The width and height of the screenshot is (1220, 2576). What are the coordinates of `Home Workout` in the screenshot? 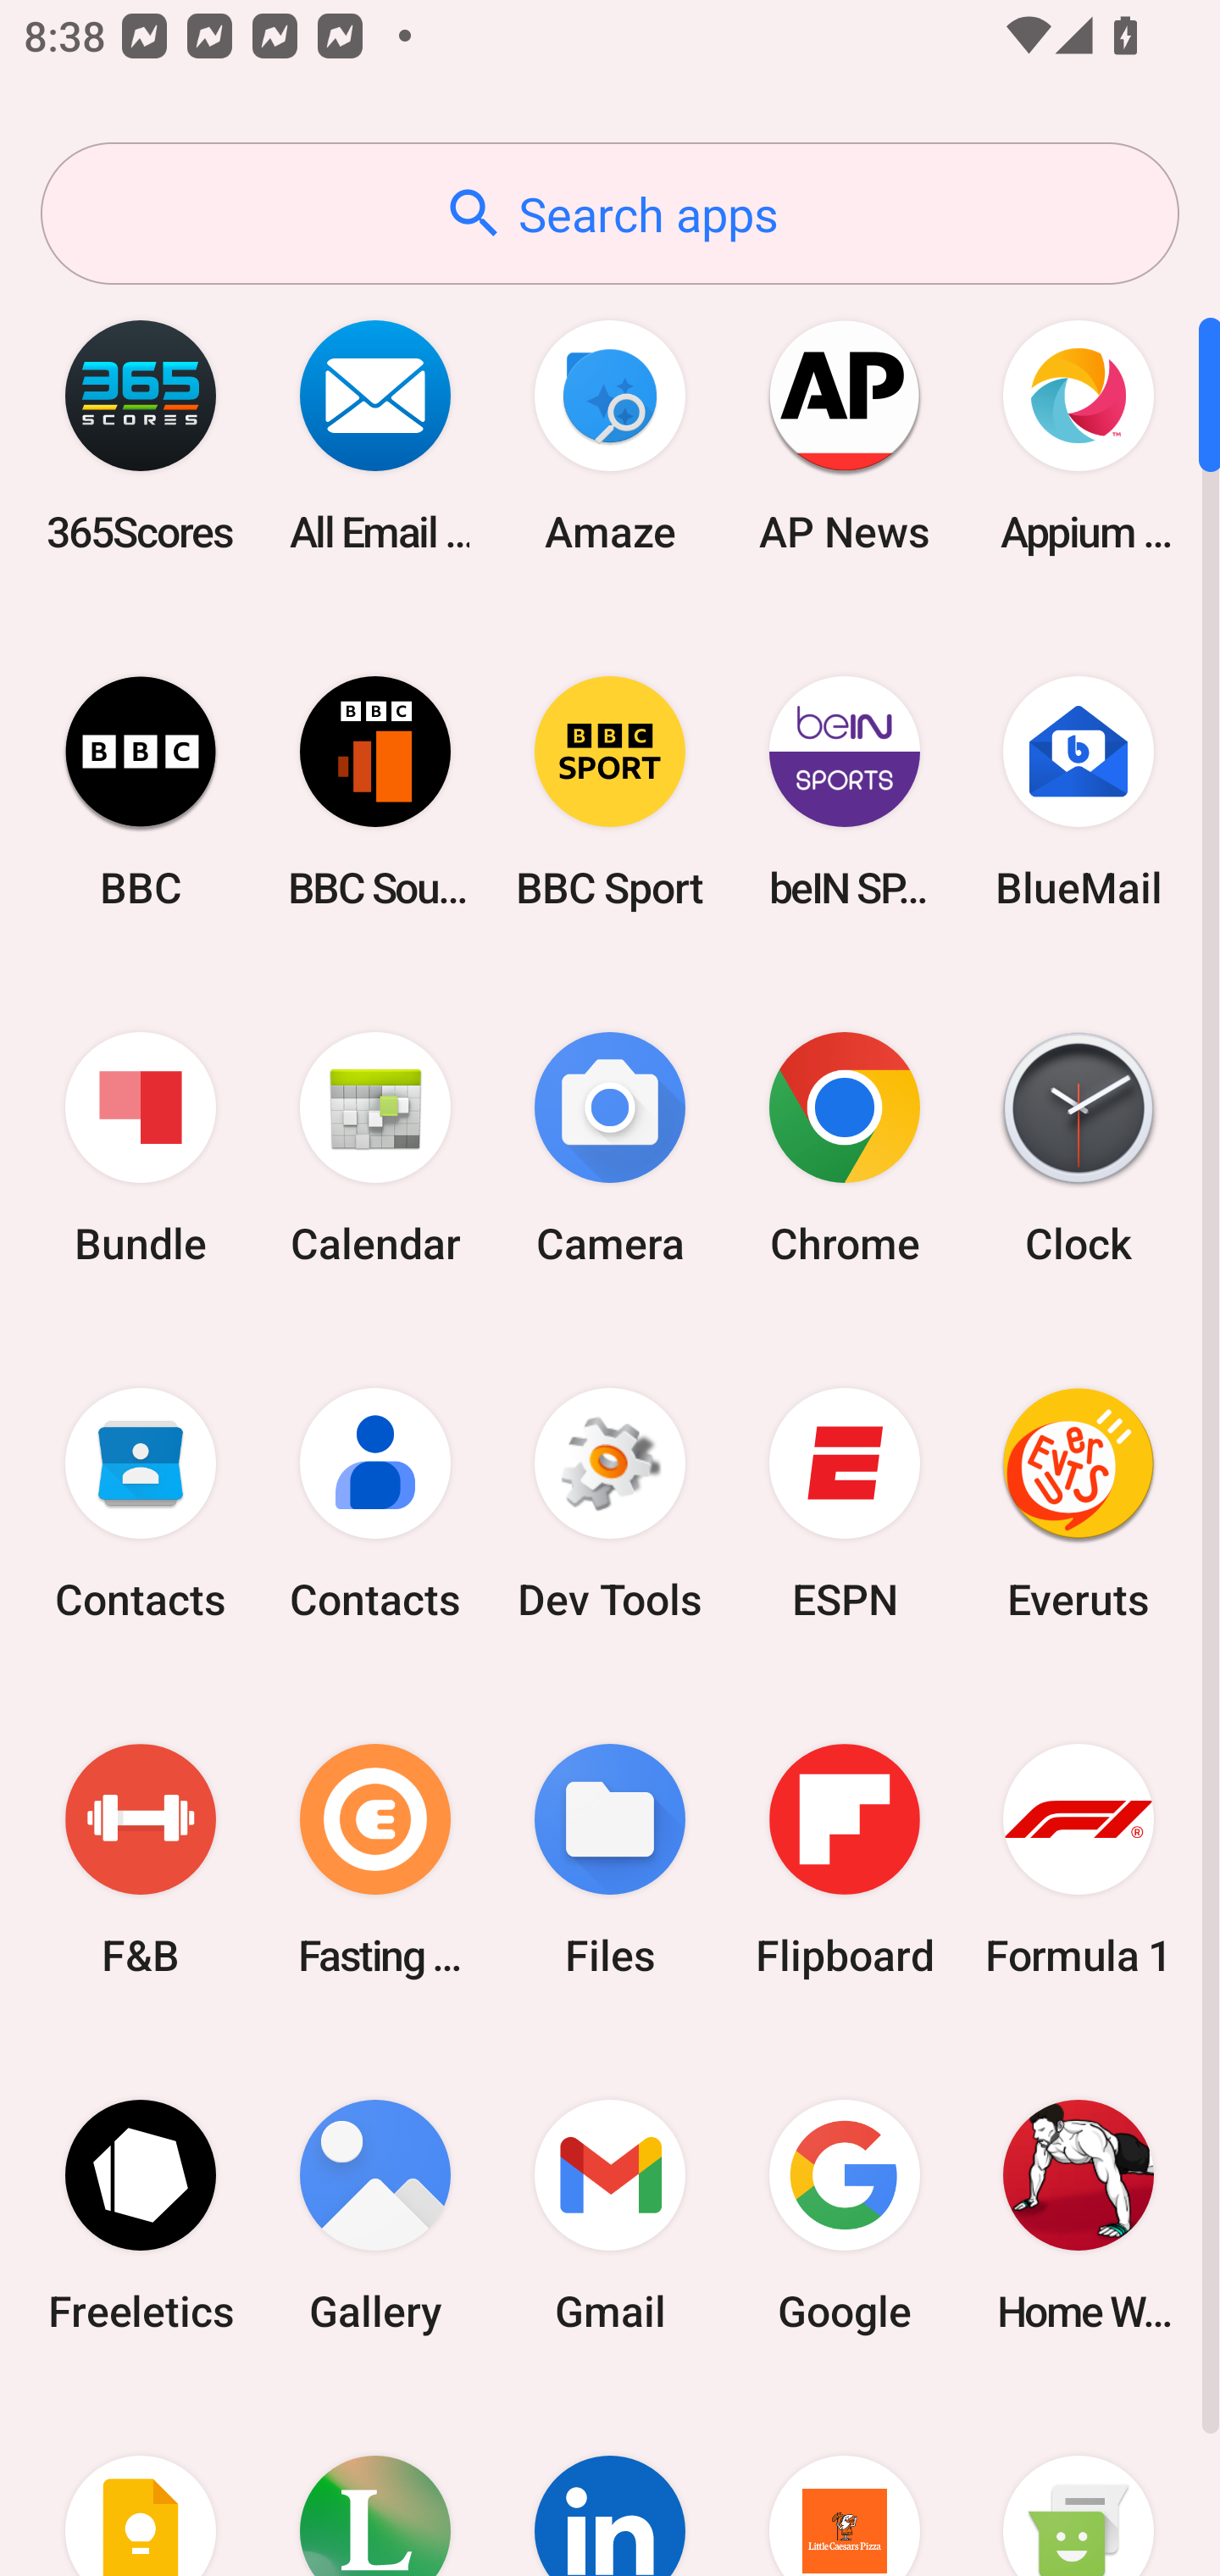 It's located at (1079, 2215).